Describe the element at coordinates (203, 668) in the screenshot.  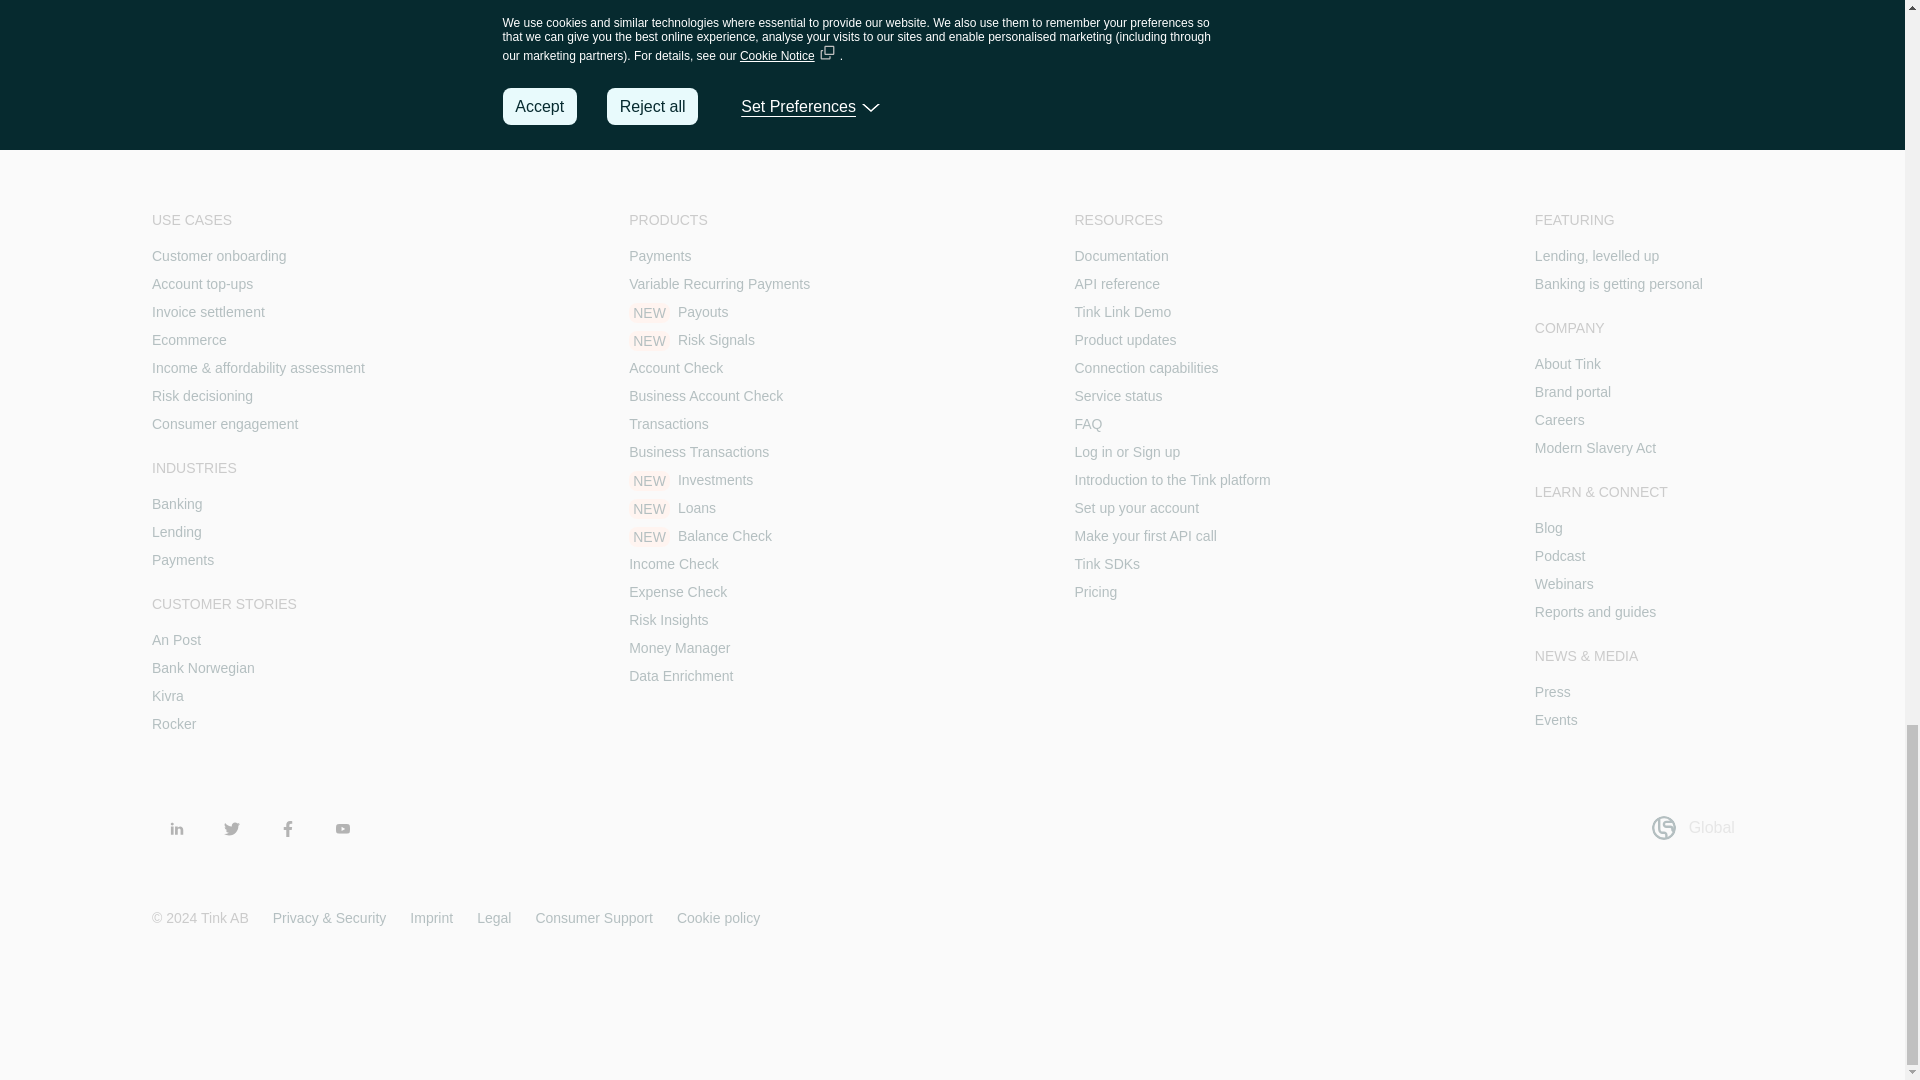
I see `Bank Norwegian` at that location.